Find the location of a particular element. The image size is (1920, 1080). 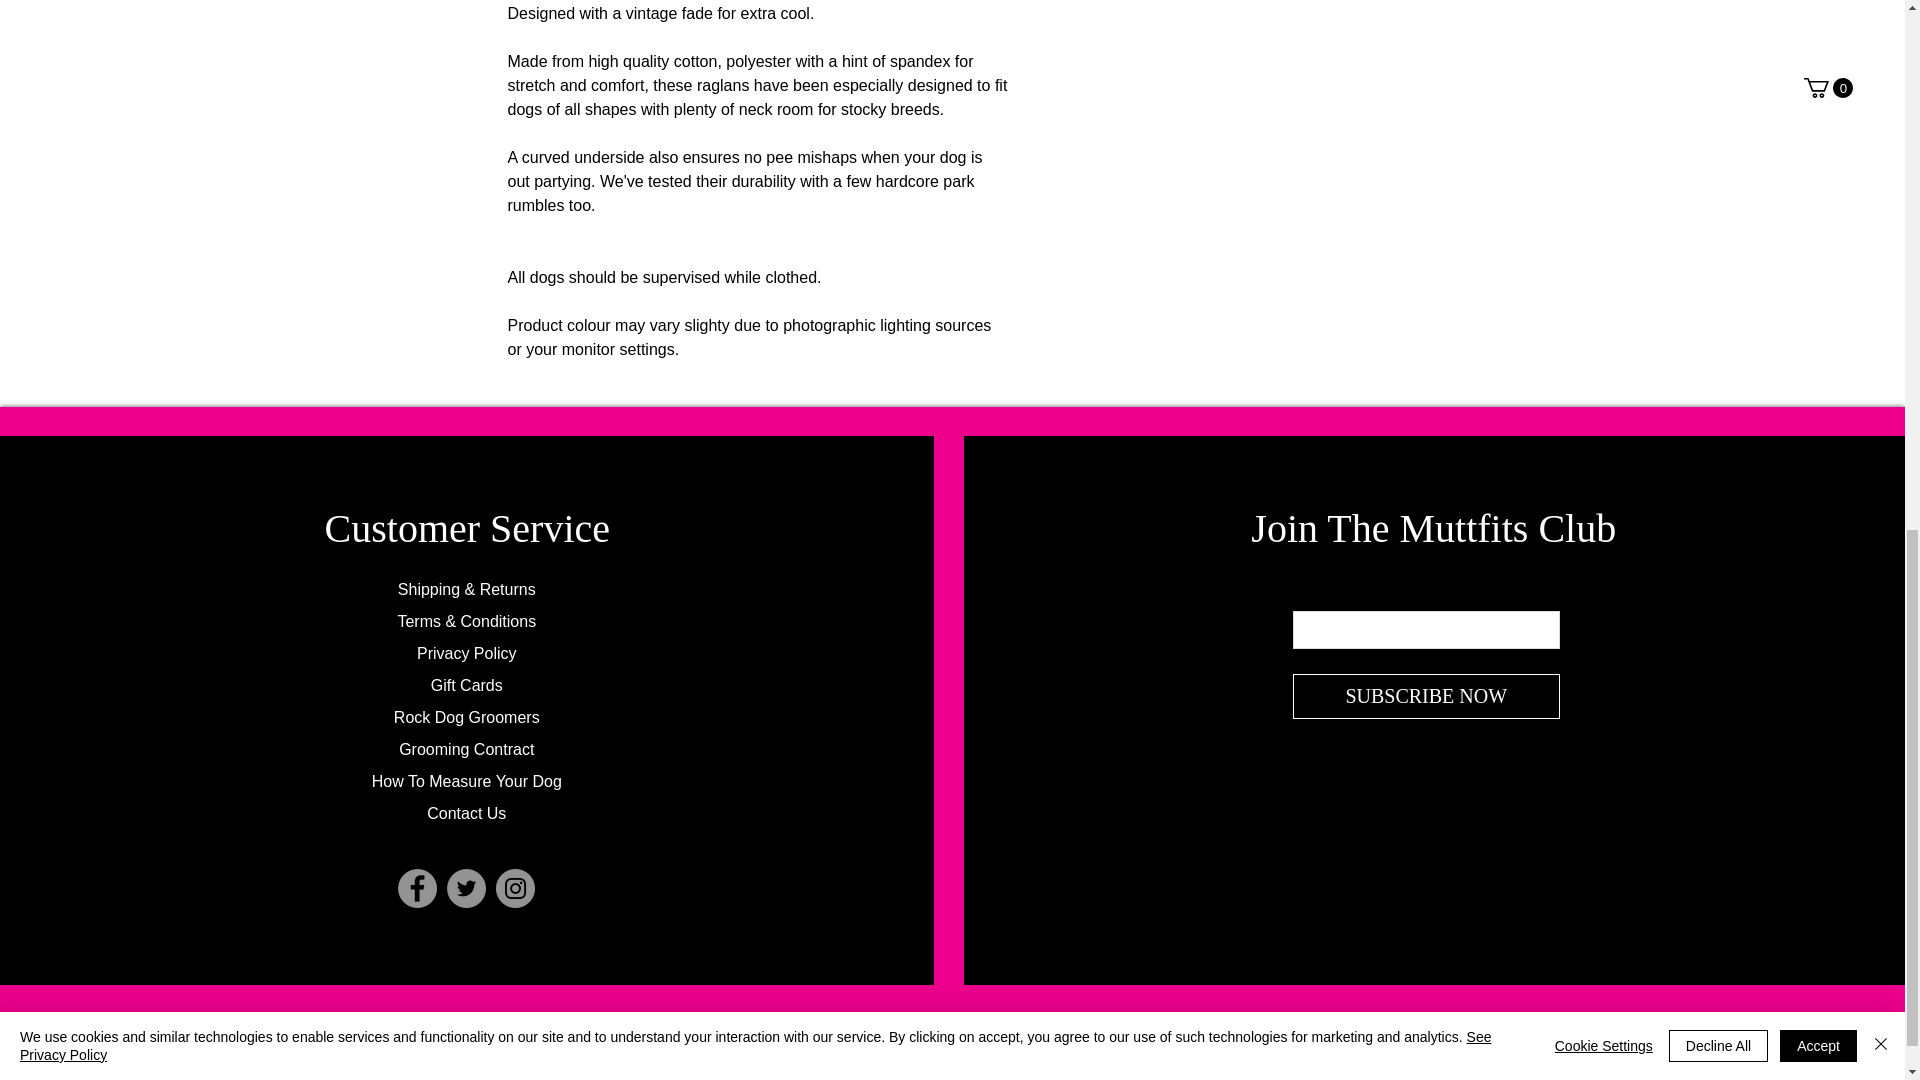

Gift Cards is located at coordinates (466, 686).